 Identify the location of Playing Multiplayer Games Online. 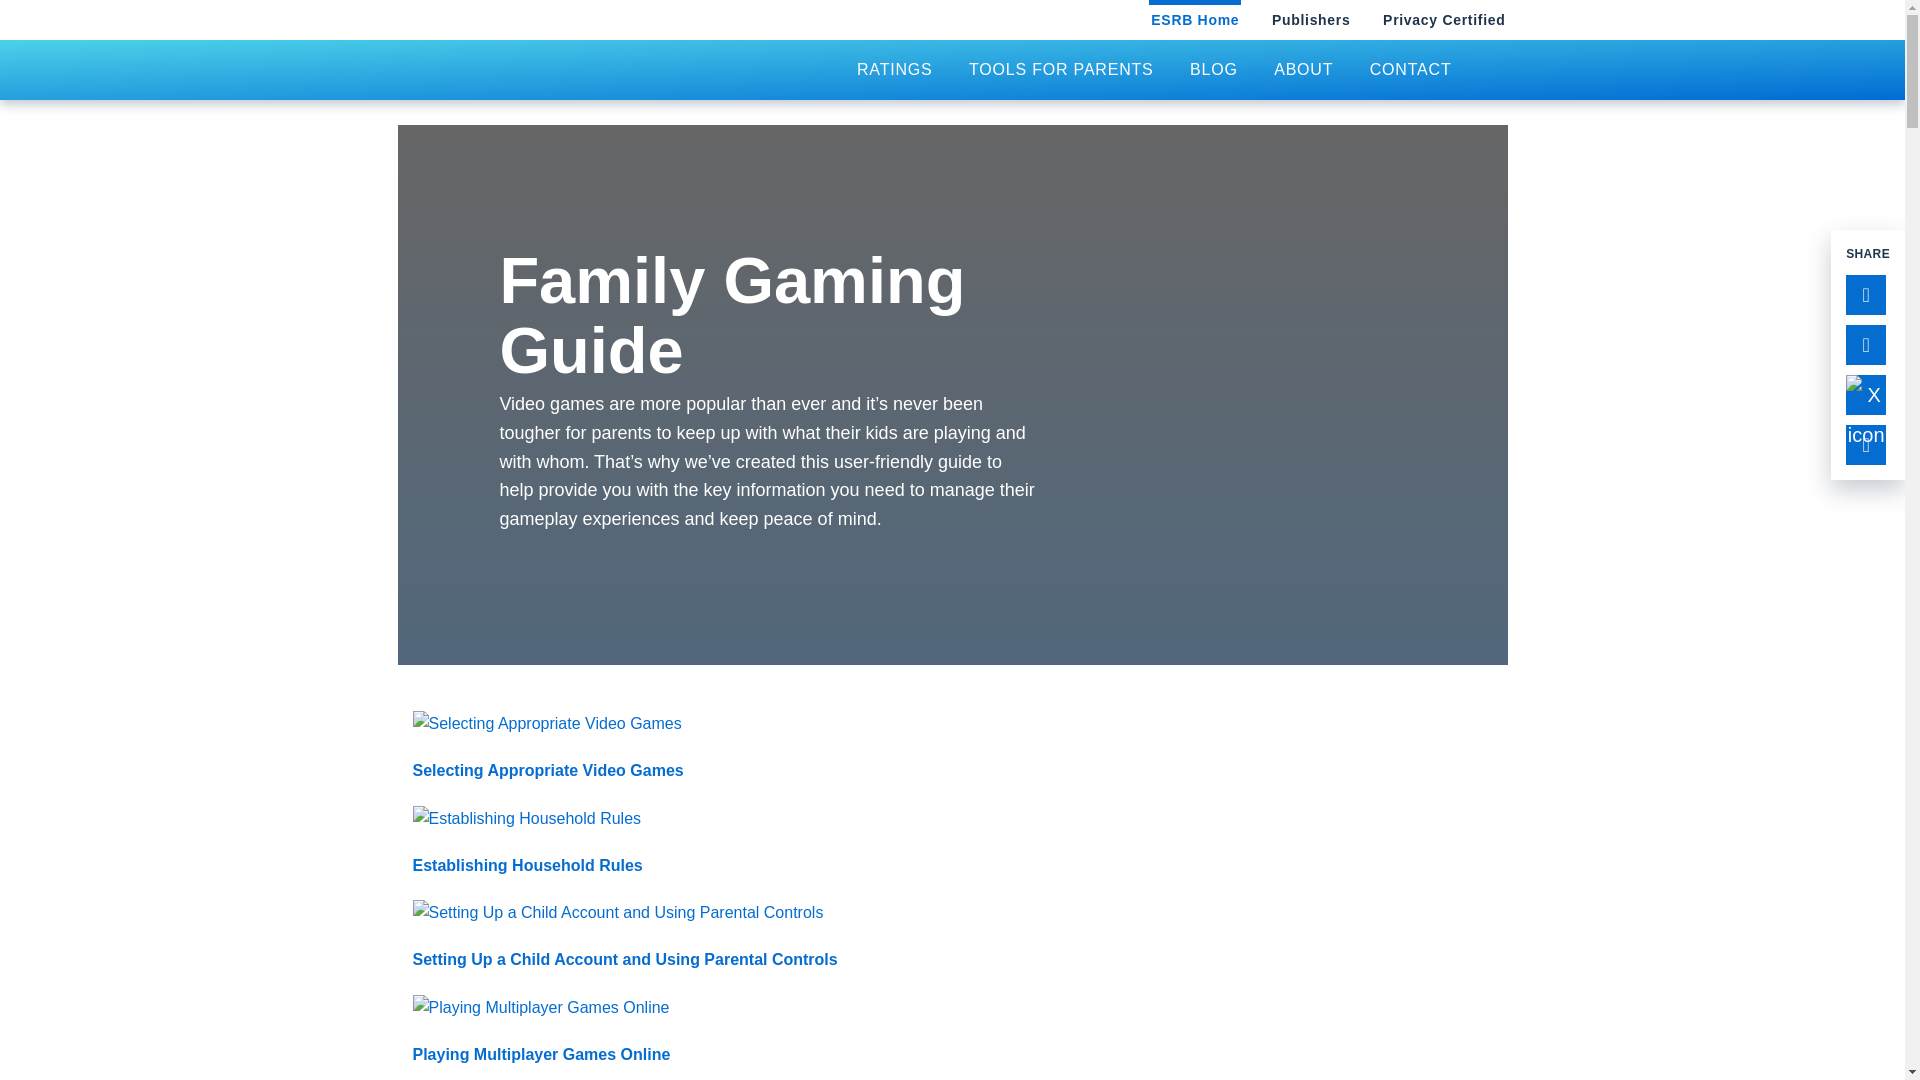
(952, 1032).